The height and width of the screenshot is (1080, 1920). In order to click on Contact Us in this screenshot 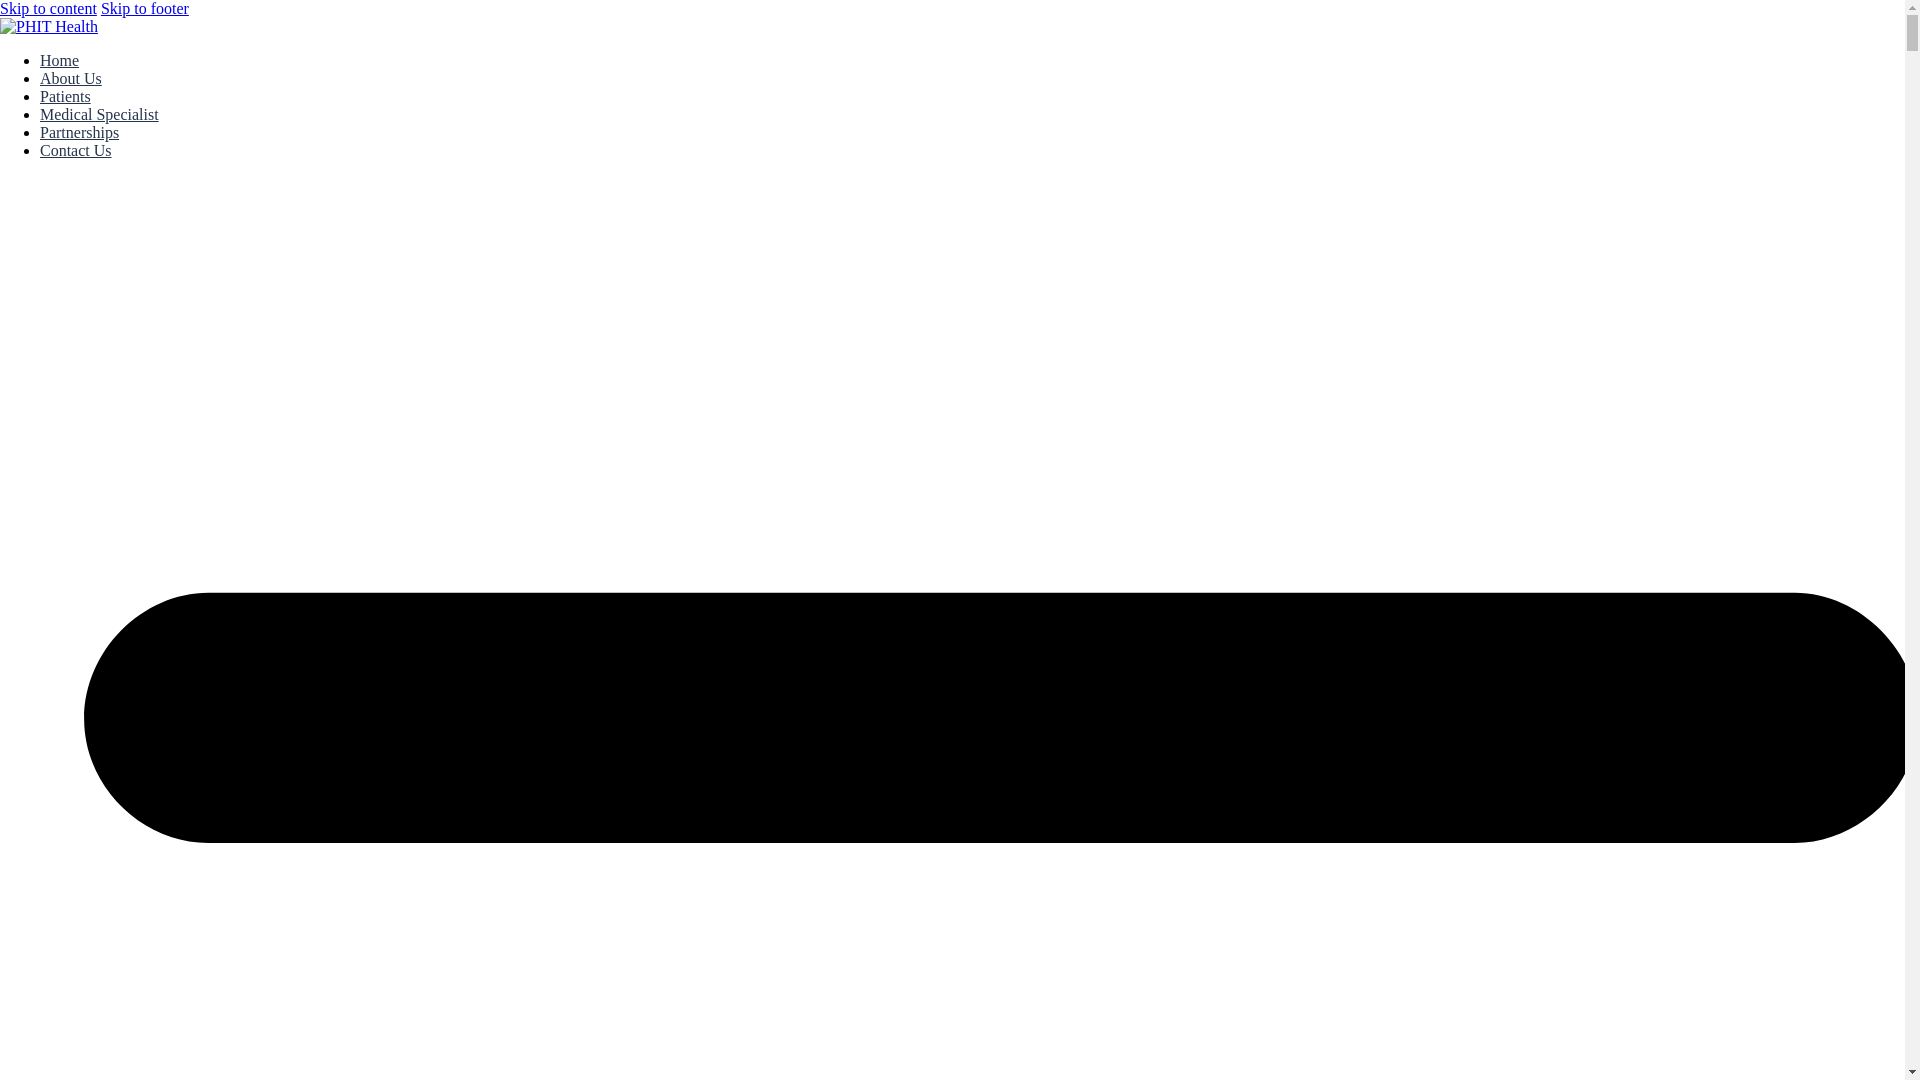, I will do `click(76, 150)`.